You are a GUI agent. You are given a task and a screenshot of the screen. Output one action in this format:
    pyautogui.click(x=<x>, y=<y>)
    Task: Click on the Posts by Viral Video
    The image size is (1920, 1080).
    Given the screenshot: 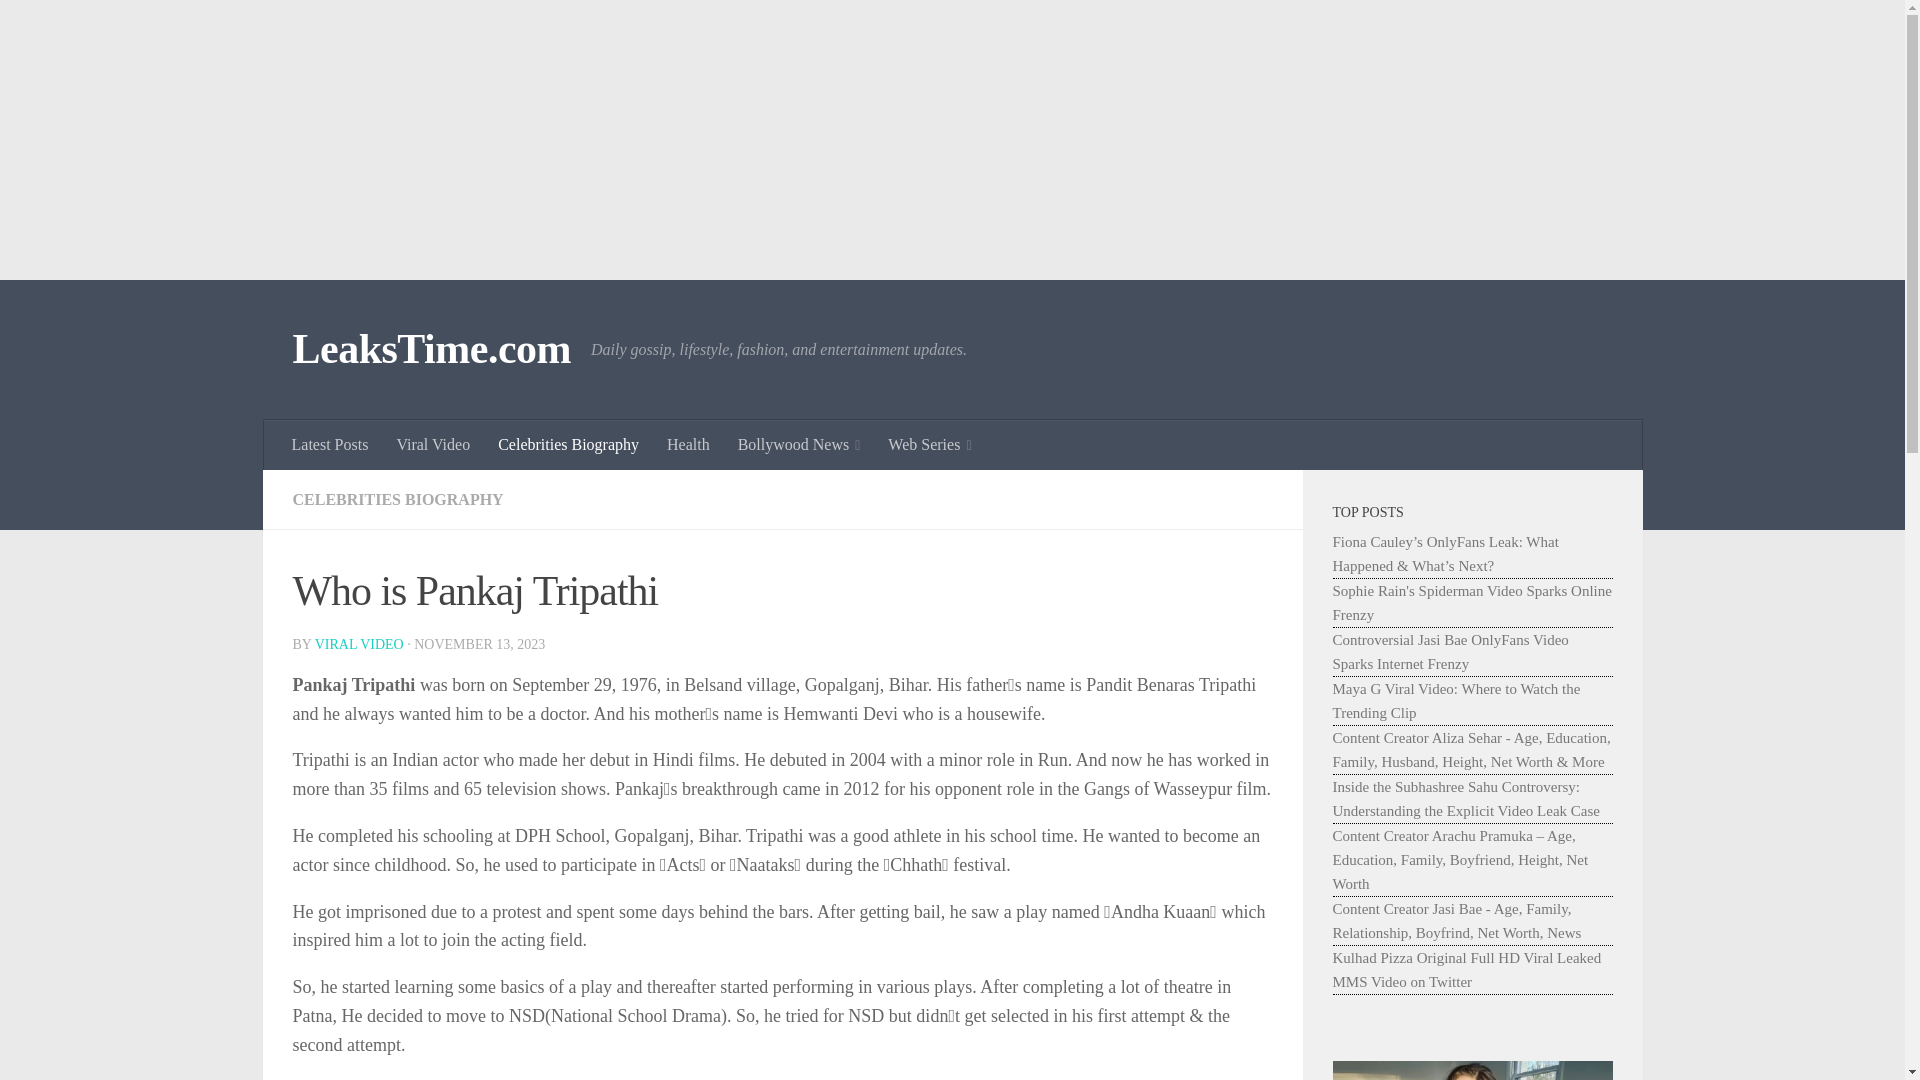 What is the action you would take?
    pyautogui.click(x=358, y=644)
    